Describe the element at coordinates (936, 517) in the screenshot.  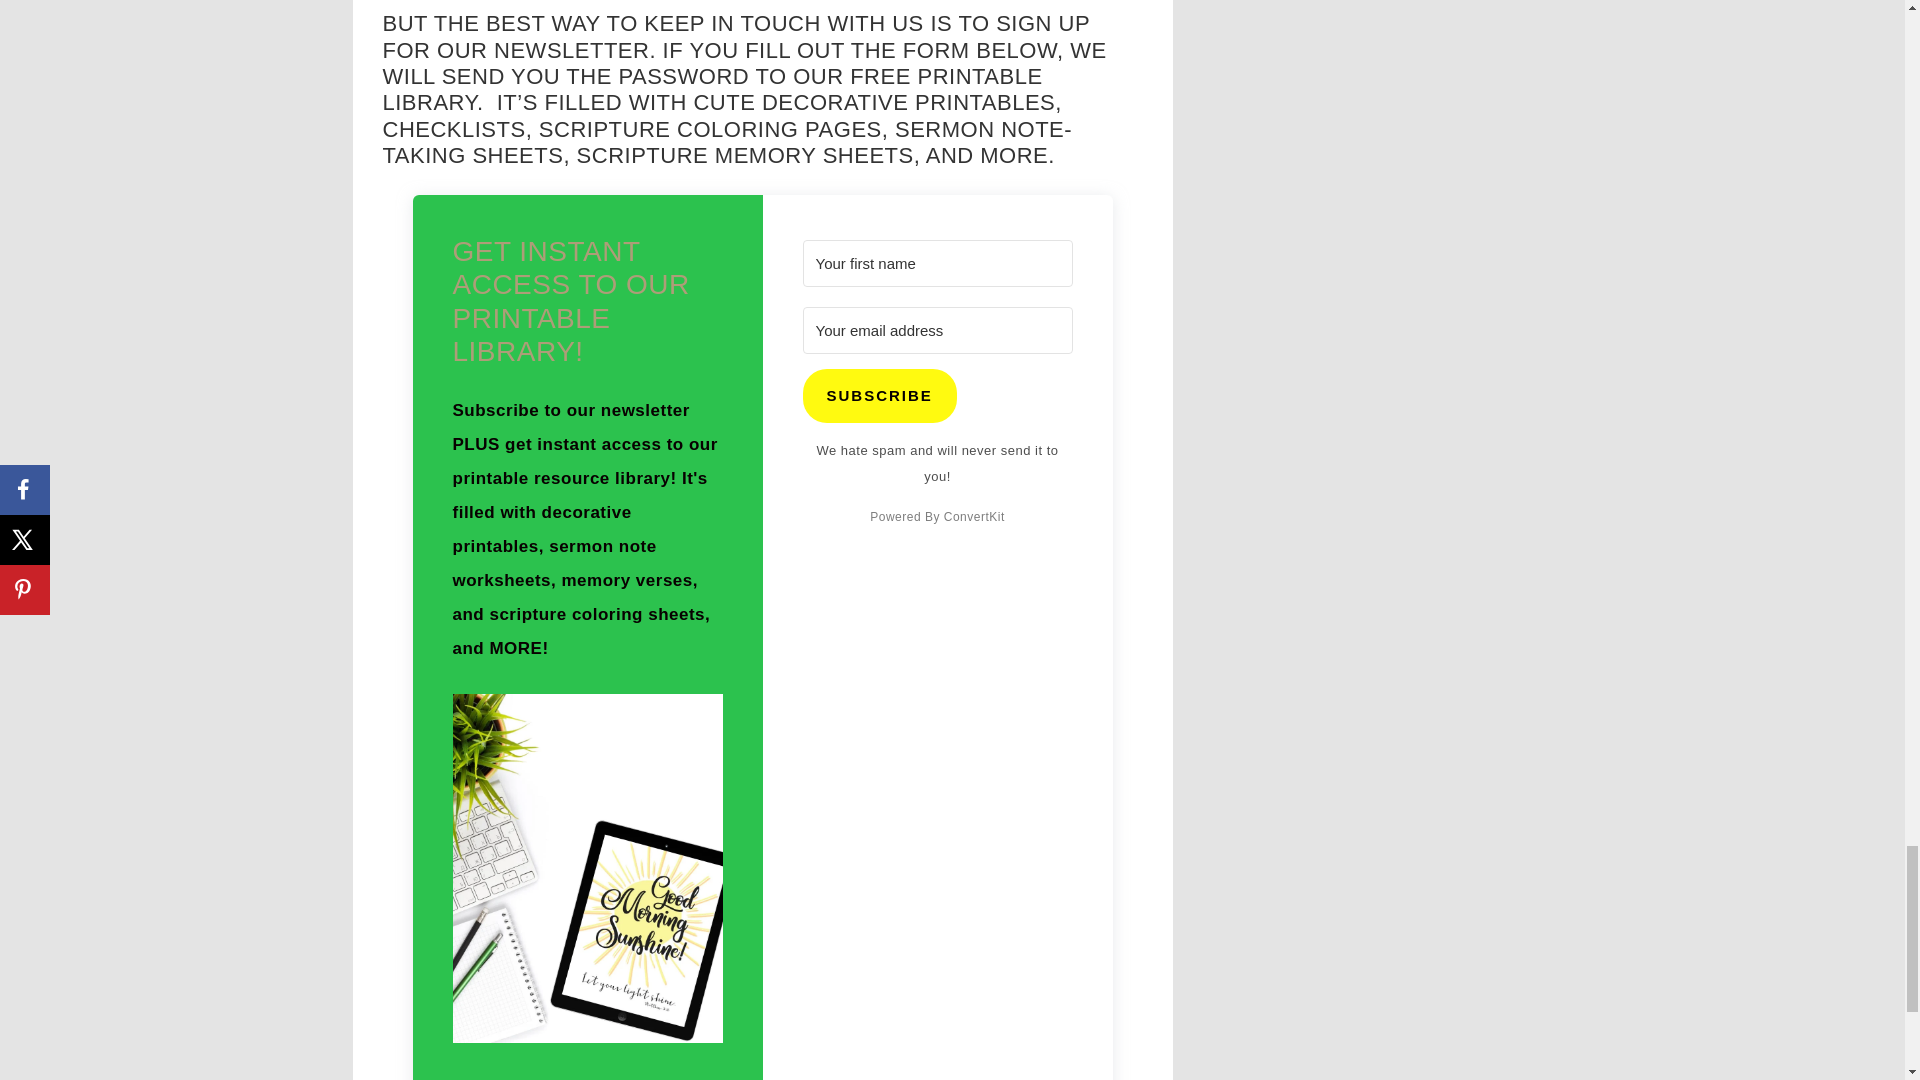
I see `Powered By ConvertKit` at that location.